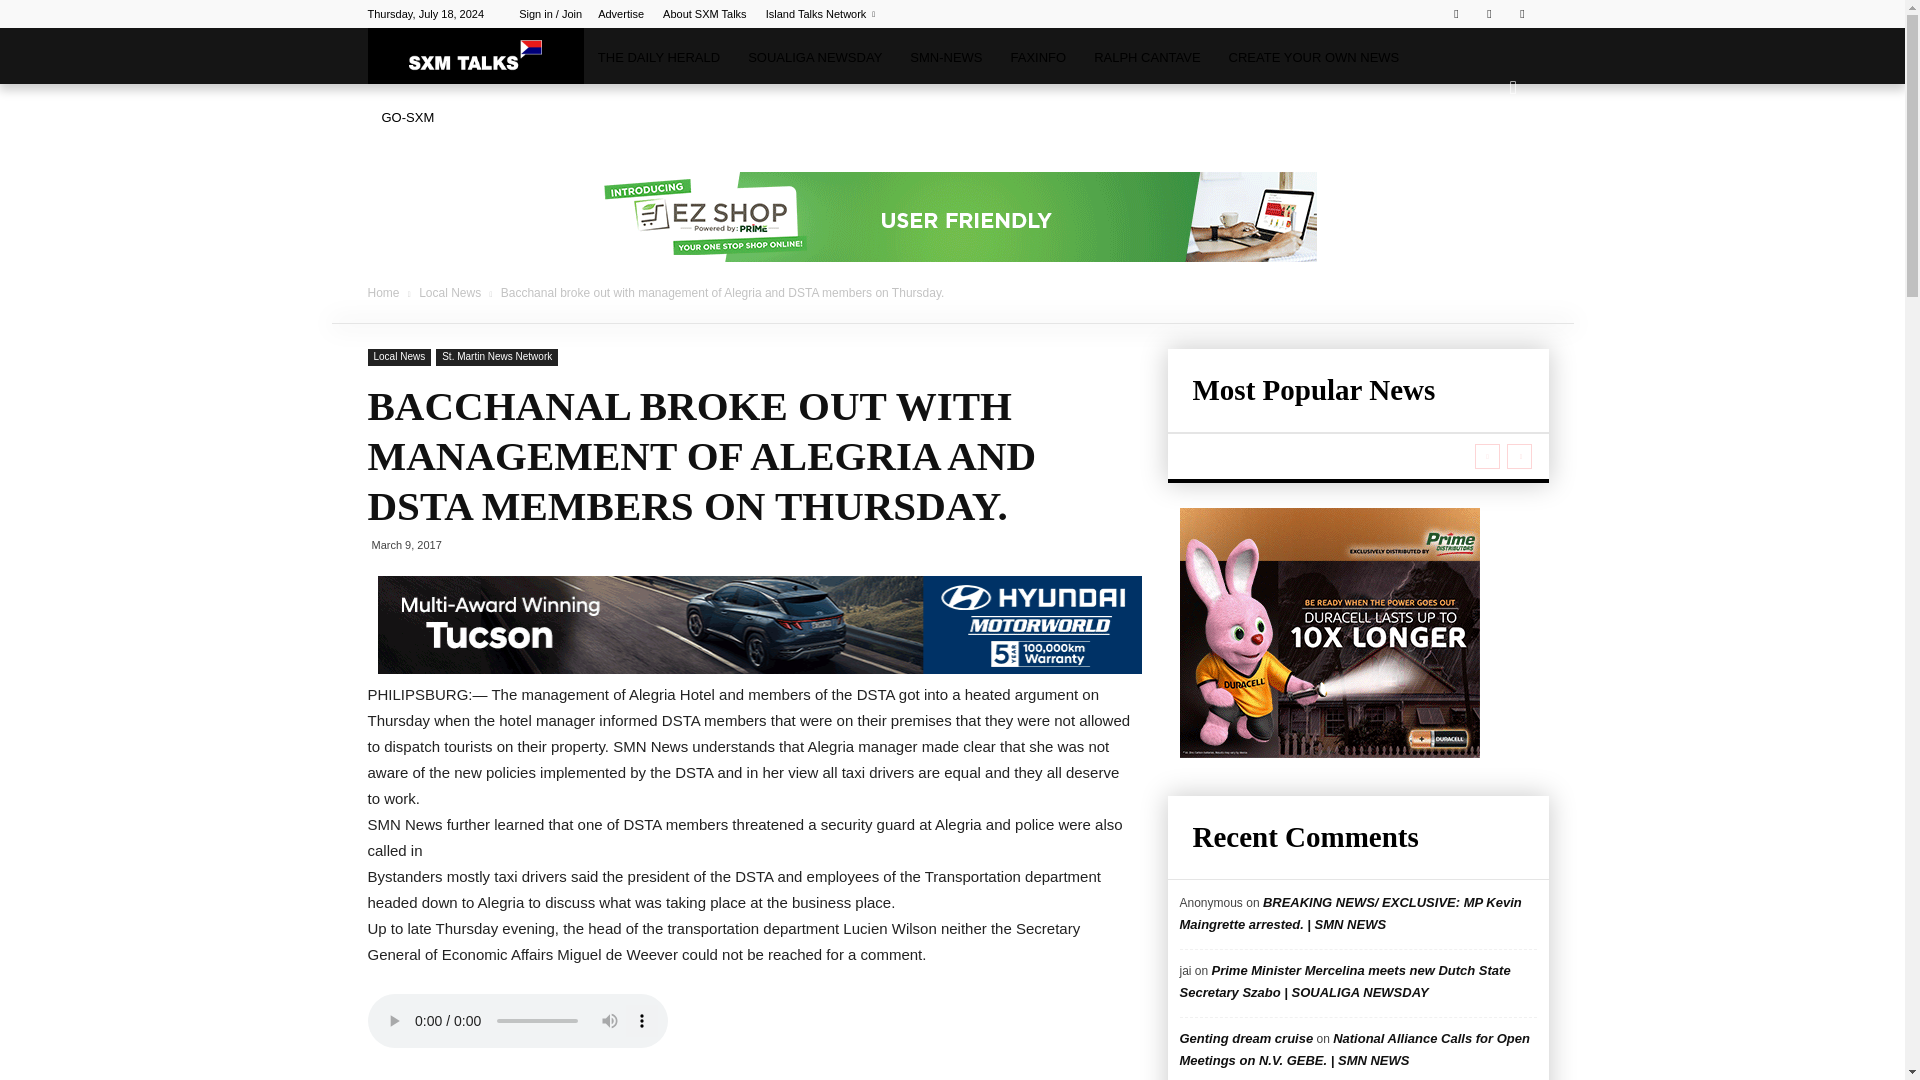 The height and width of the screenshot is (1080, 1920). I want to click on About SXM Talks, so click(704, 14).